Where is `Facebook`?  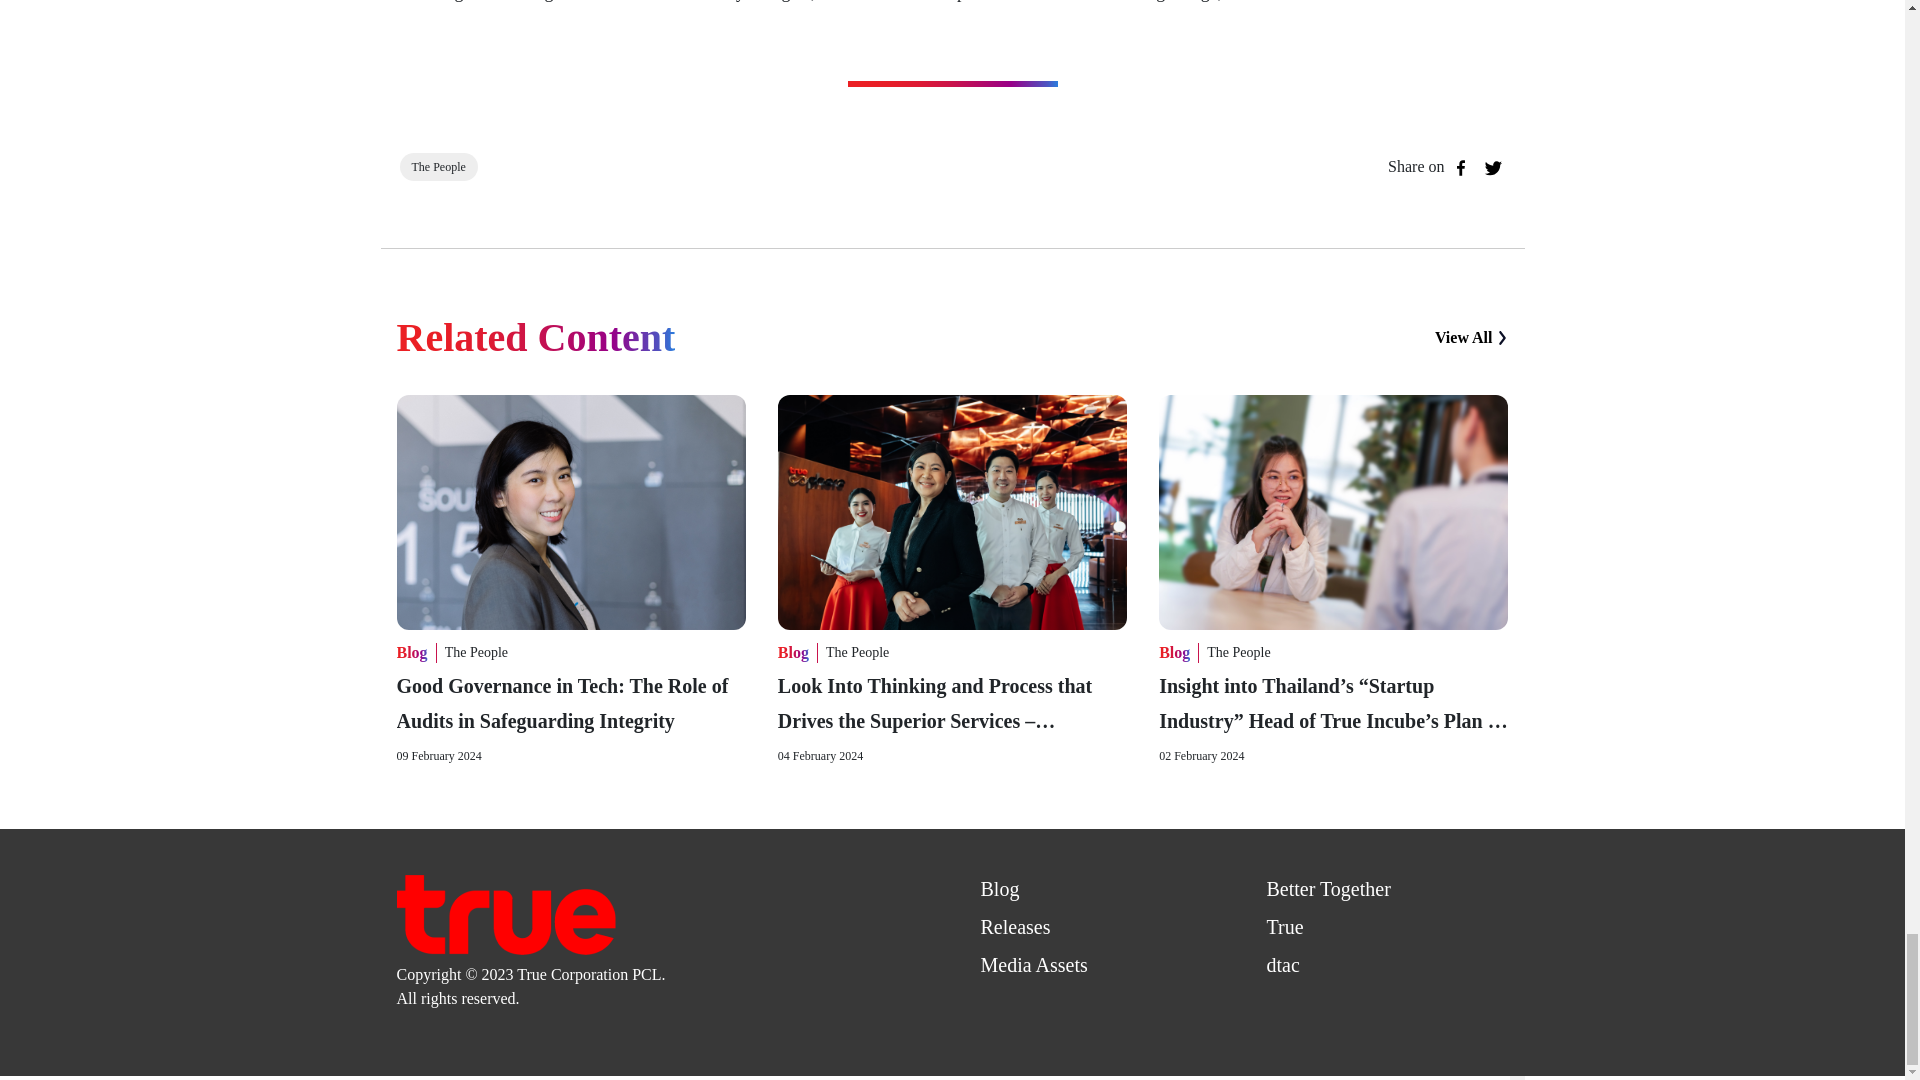
Facebook is located at coordinates (1460, 168).